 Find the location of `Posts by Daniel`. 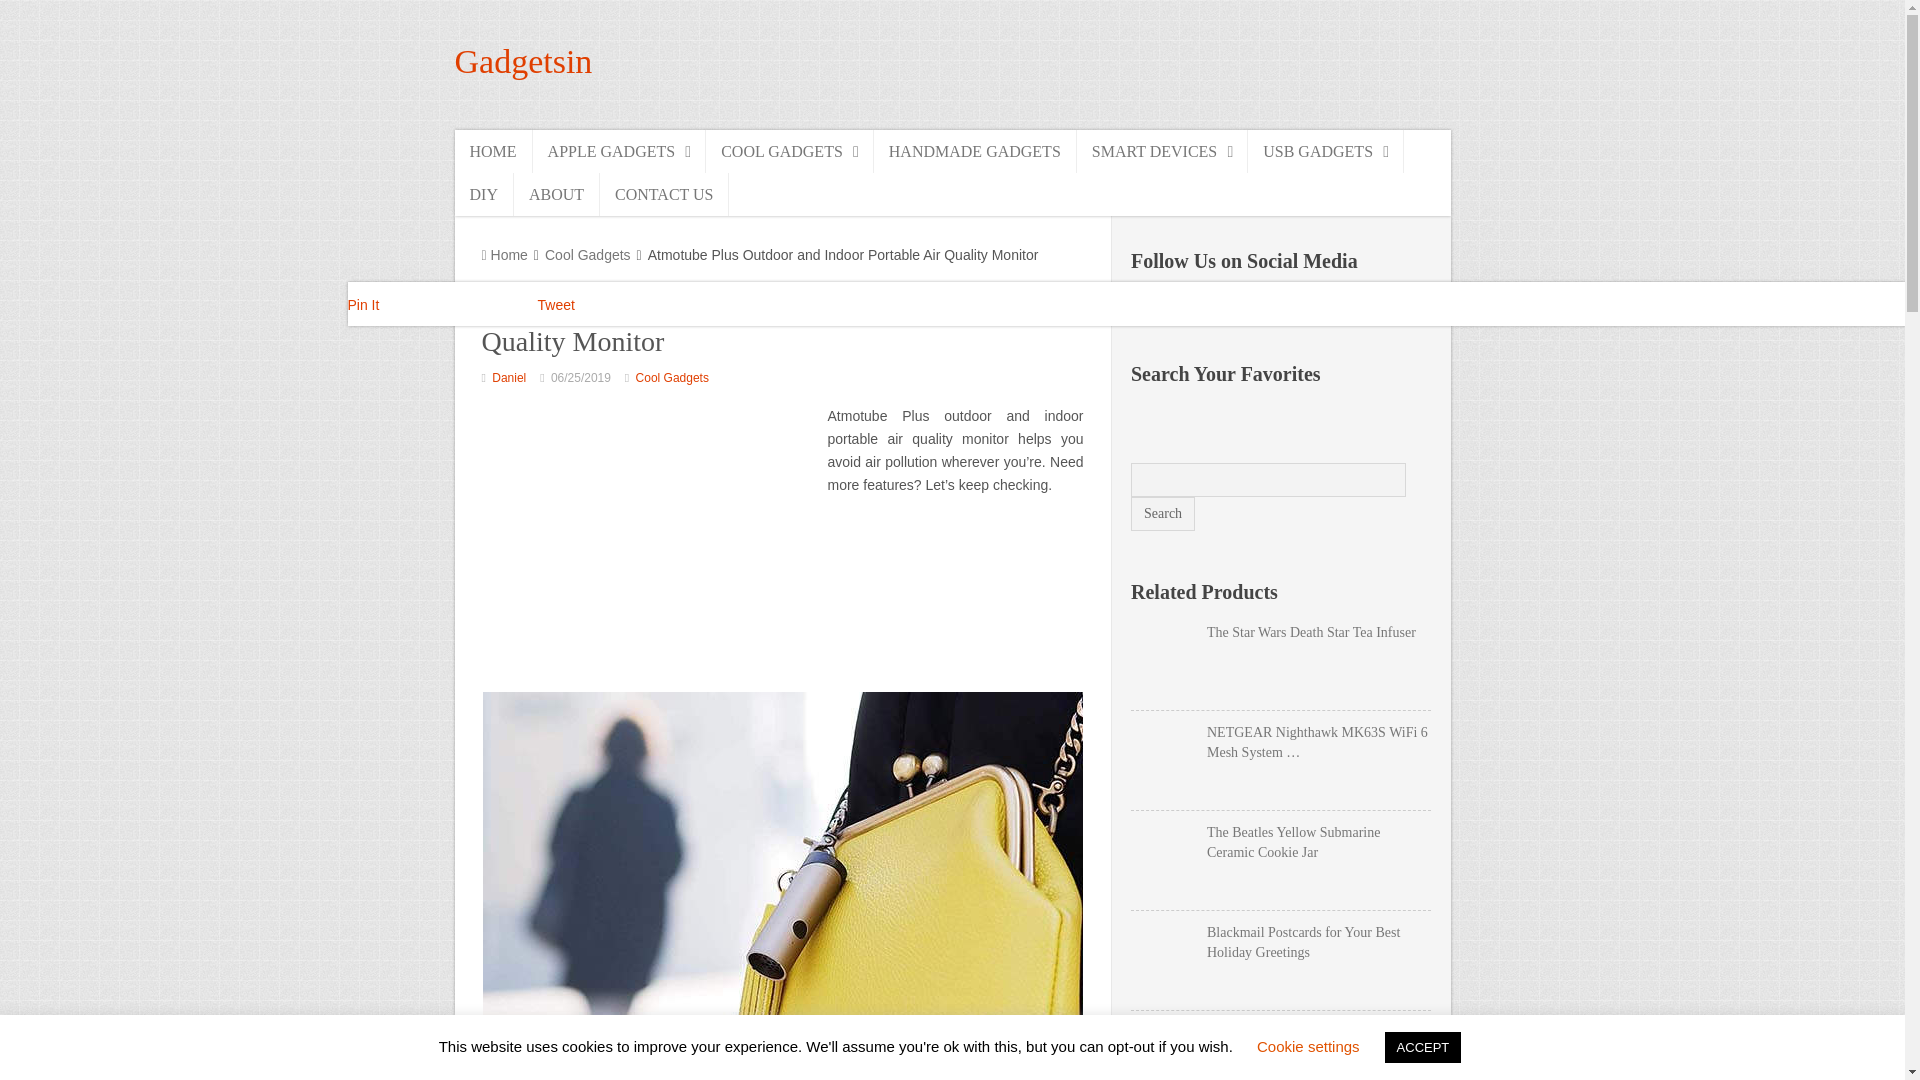

Posts by Daniel is located at coordinates (508, 378).